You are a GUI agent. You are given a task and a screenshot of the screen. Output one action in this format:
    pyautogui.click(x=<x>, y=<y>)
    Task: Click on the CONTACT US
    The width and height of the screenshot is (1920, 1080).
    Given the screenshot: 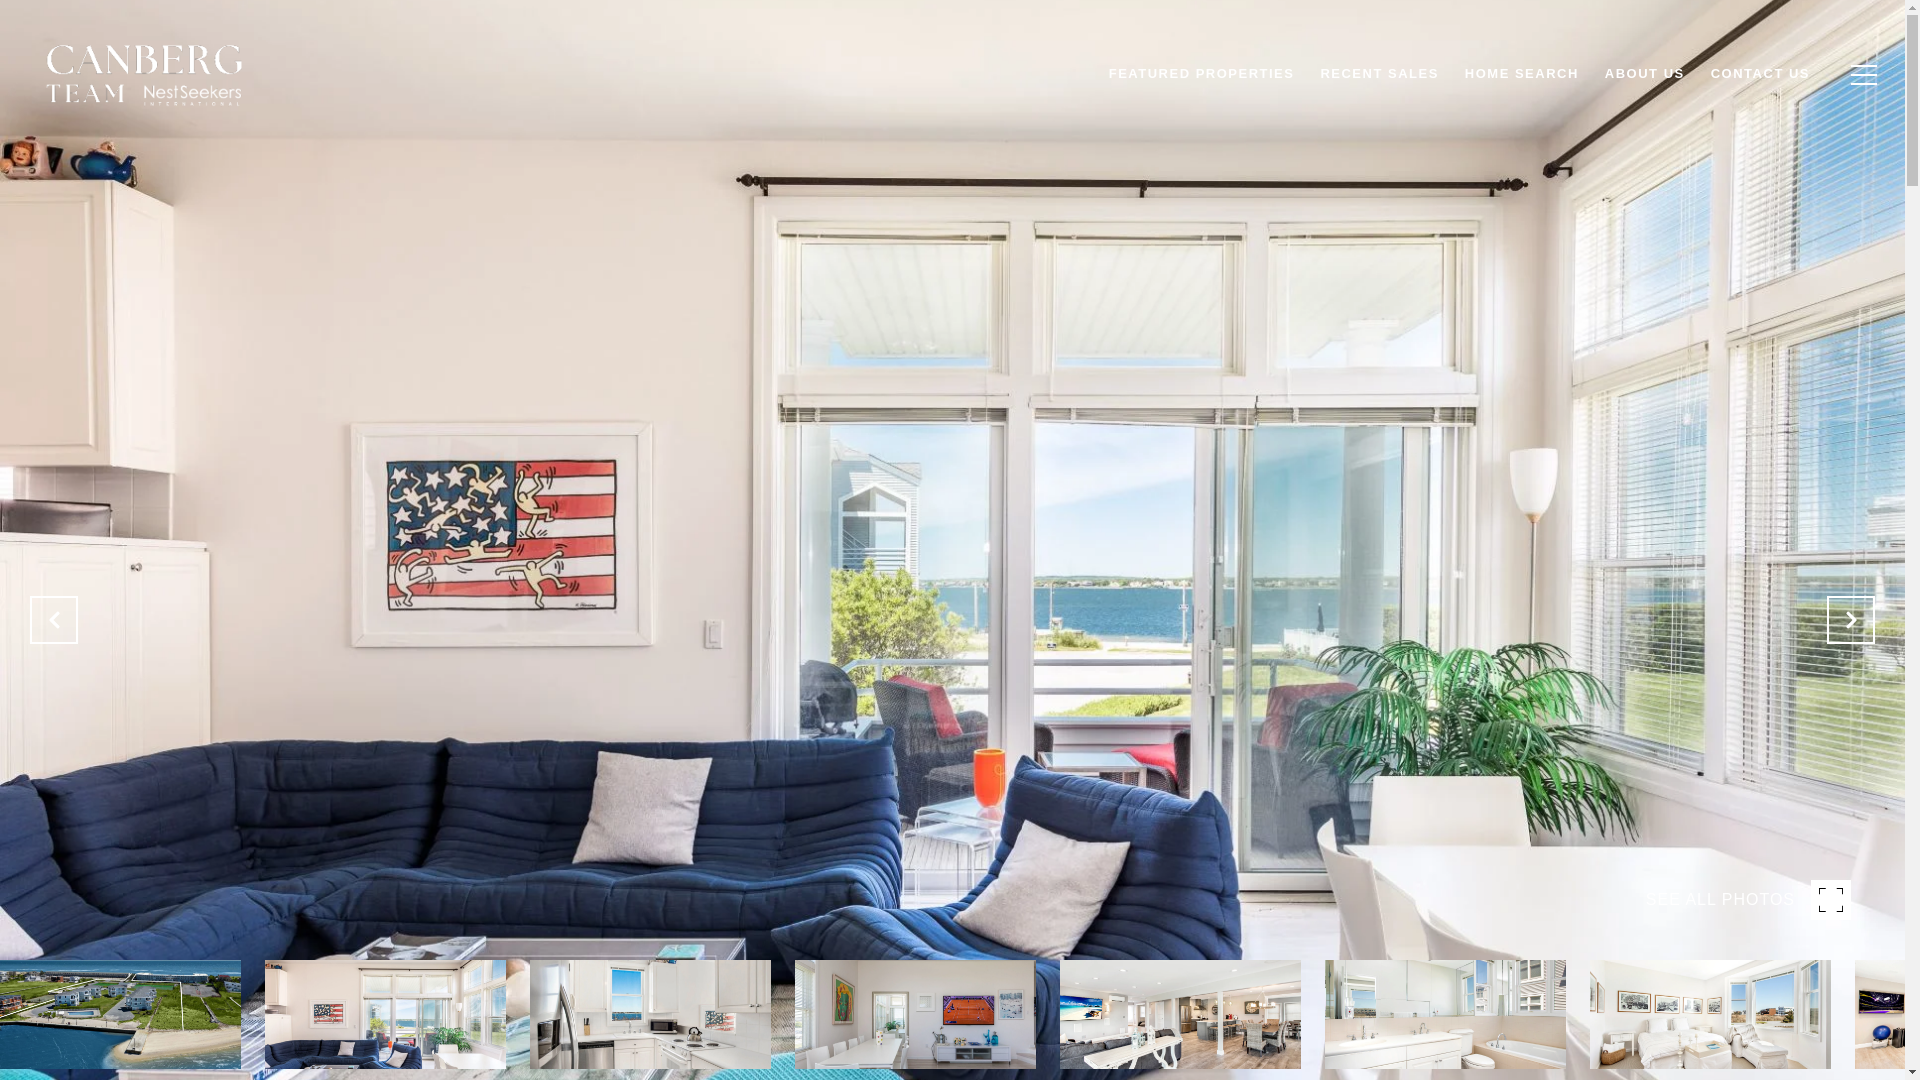 What is the action you would take?
    pyautogui.click(x=1760, y=74)
    